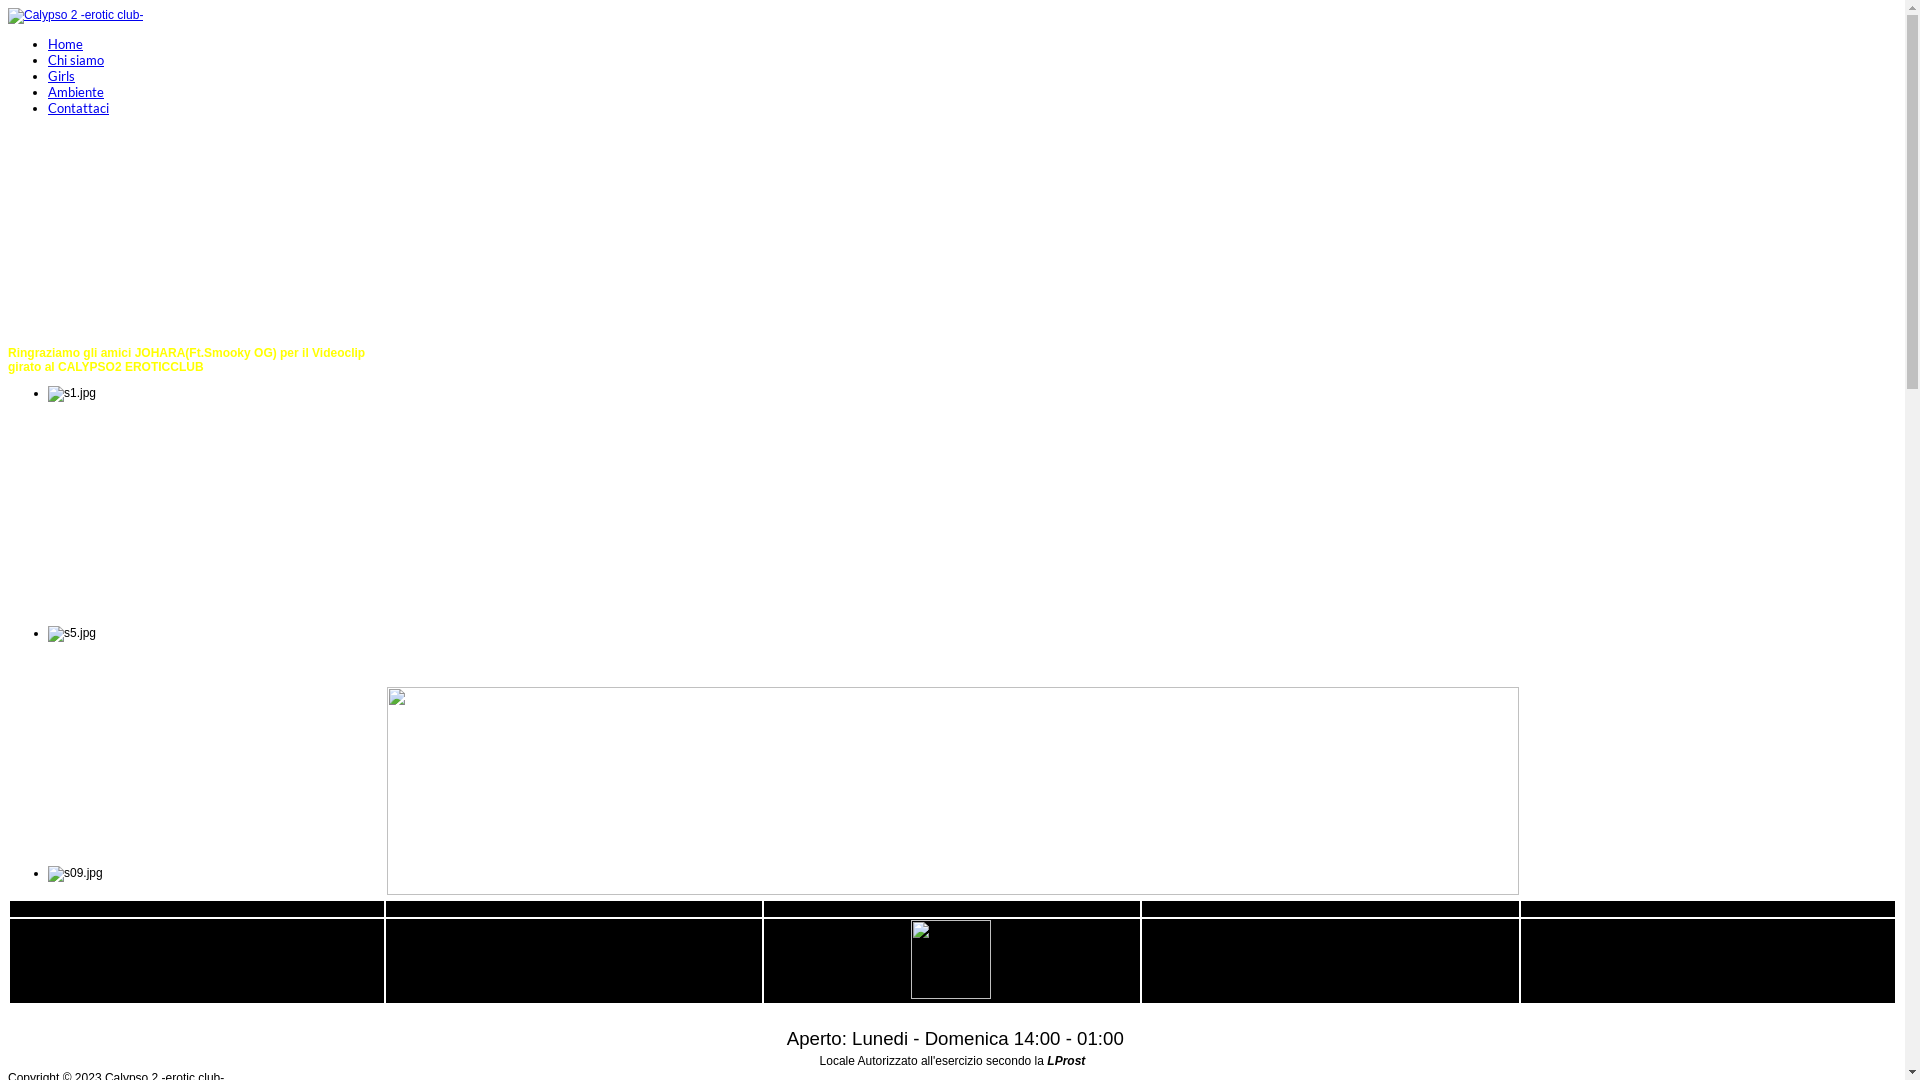 The image size is (1920, 1080). I want to click on Contattaci, so click(78, 108).